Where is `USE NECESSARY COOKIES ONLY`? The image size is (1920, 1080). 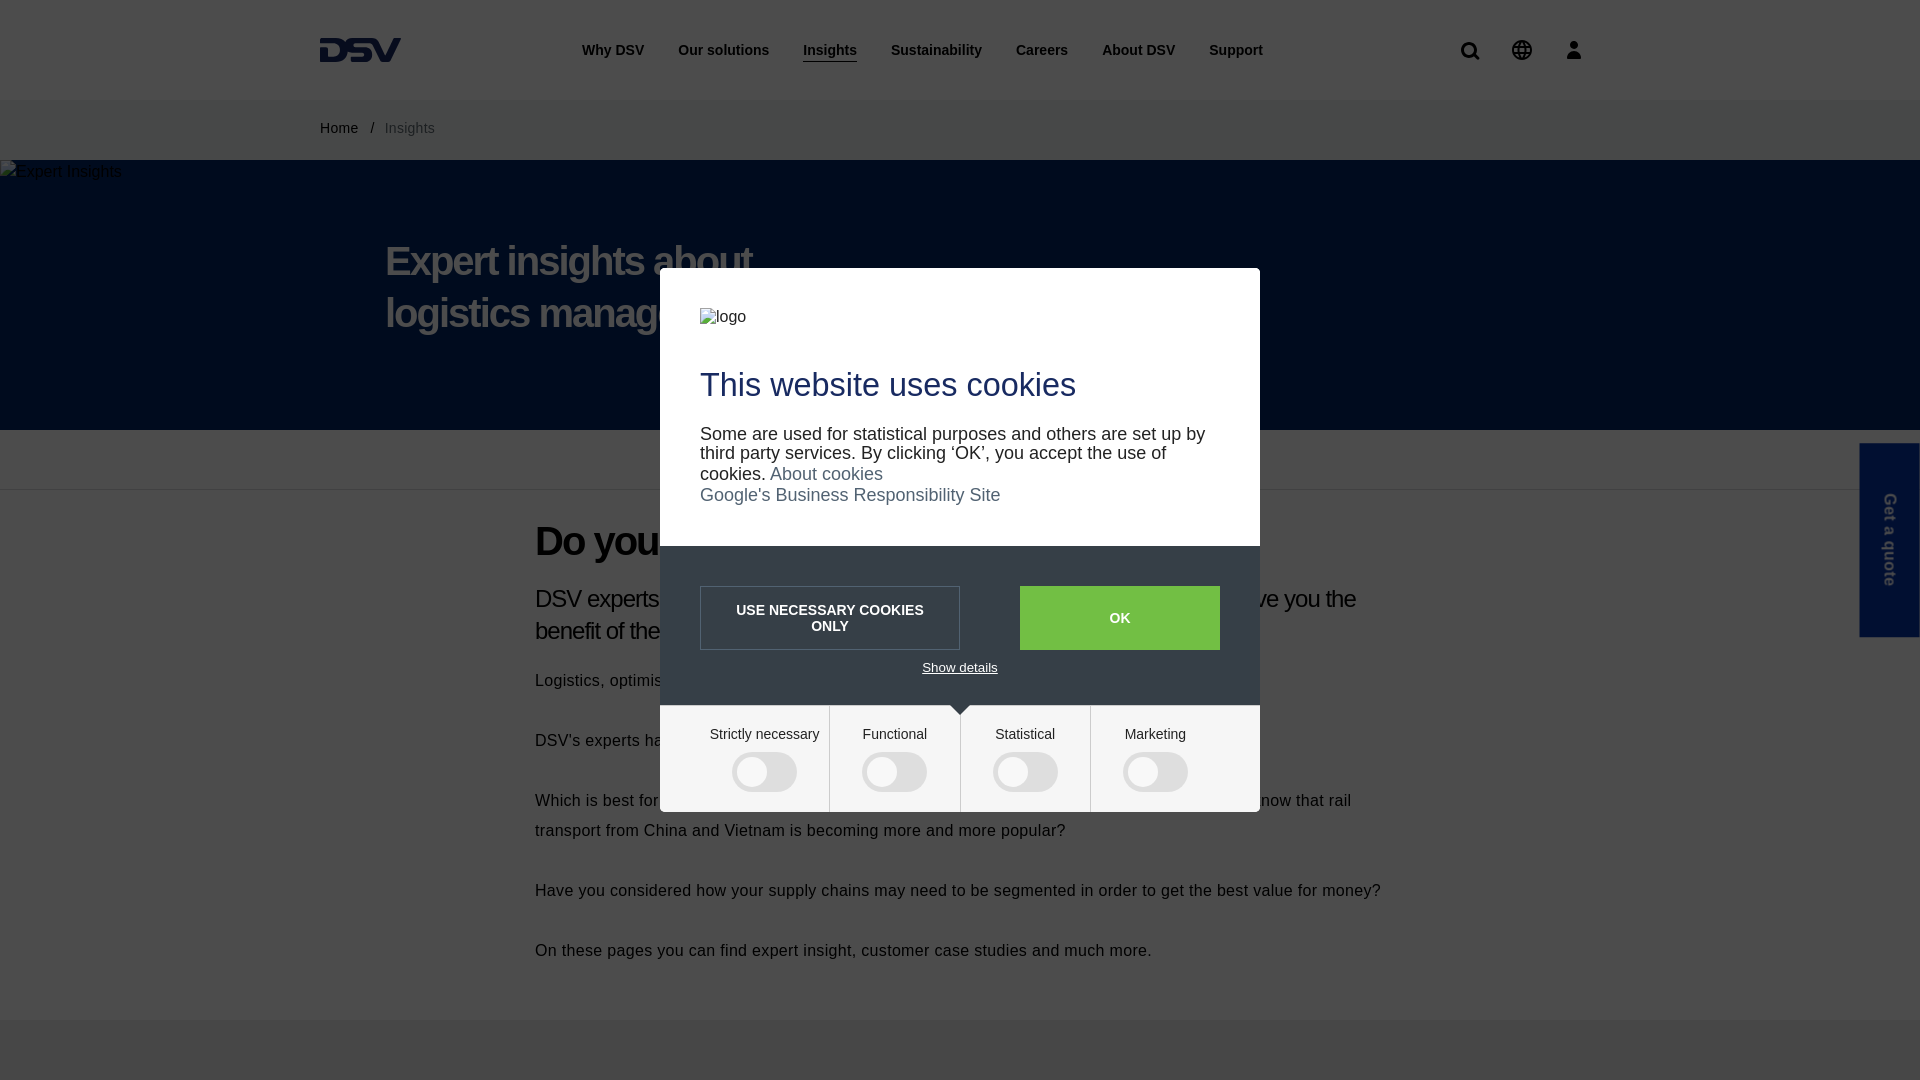 USE NECESSARY COOKIES ONLY is located at coordinates (830, 618).